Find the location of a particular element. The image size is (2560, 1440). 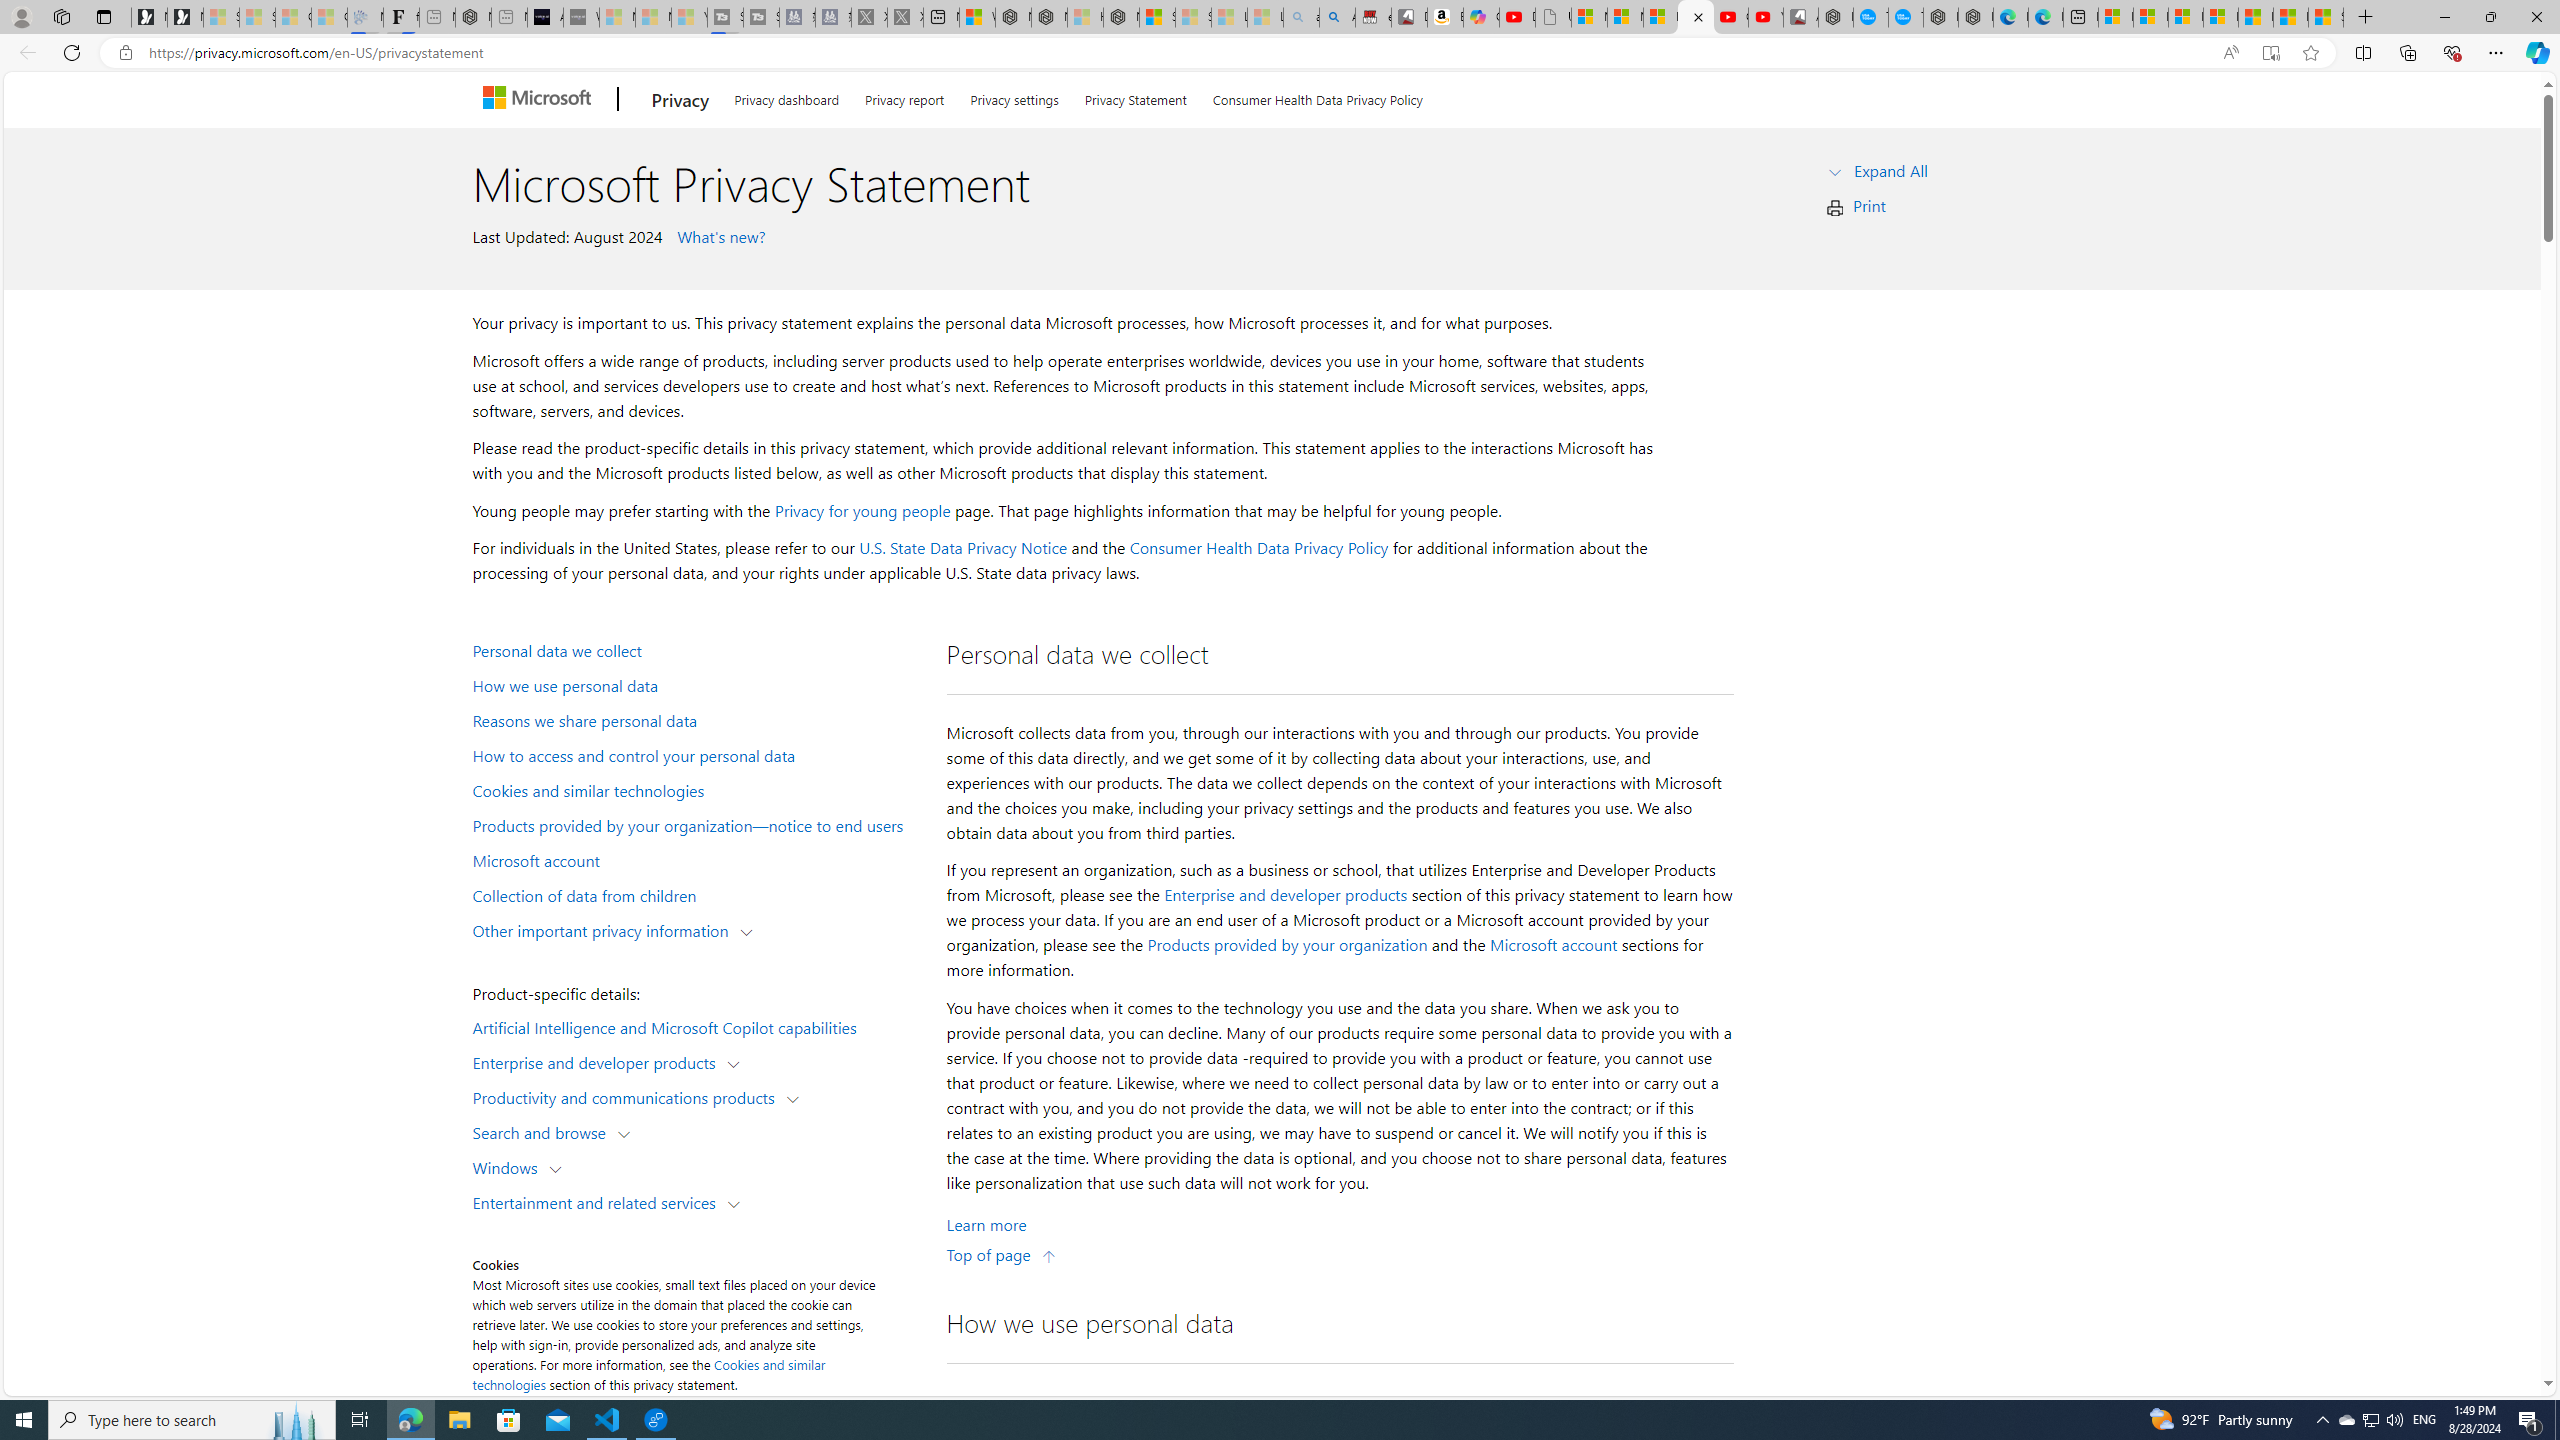

Artificial Intelligence and Microsoft Copilot capabilities is located at coordinates (696, 1026).